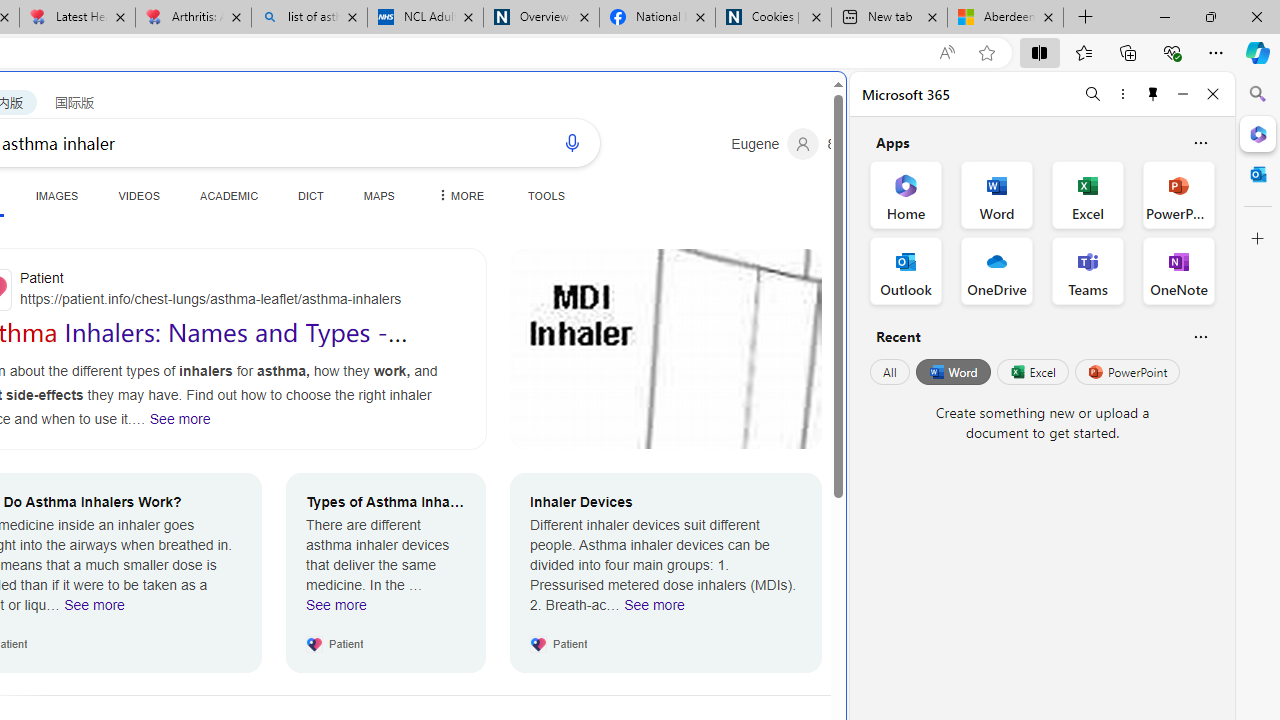  Describe the element at coordinates (310, 195) in the screenshot. I see `DICT` at that location.